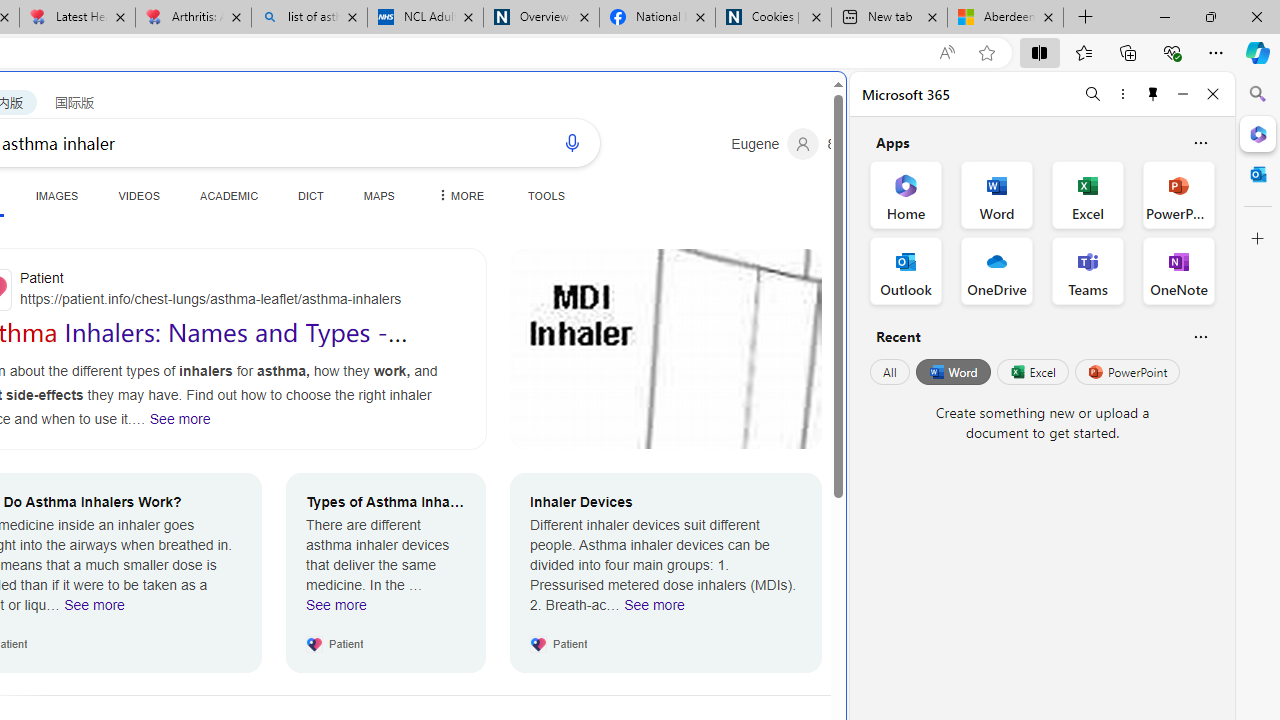  Describe the element at coordinates (310, 195) in the screenshot. I see `DICT` at that location.